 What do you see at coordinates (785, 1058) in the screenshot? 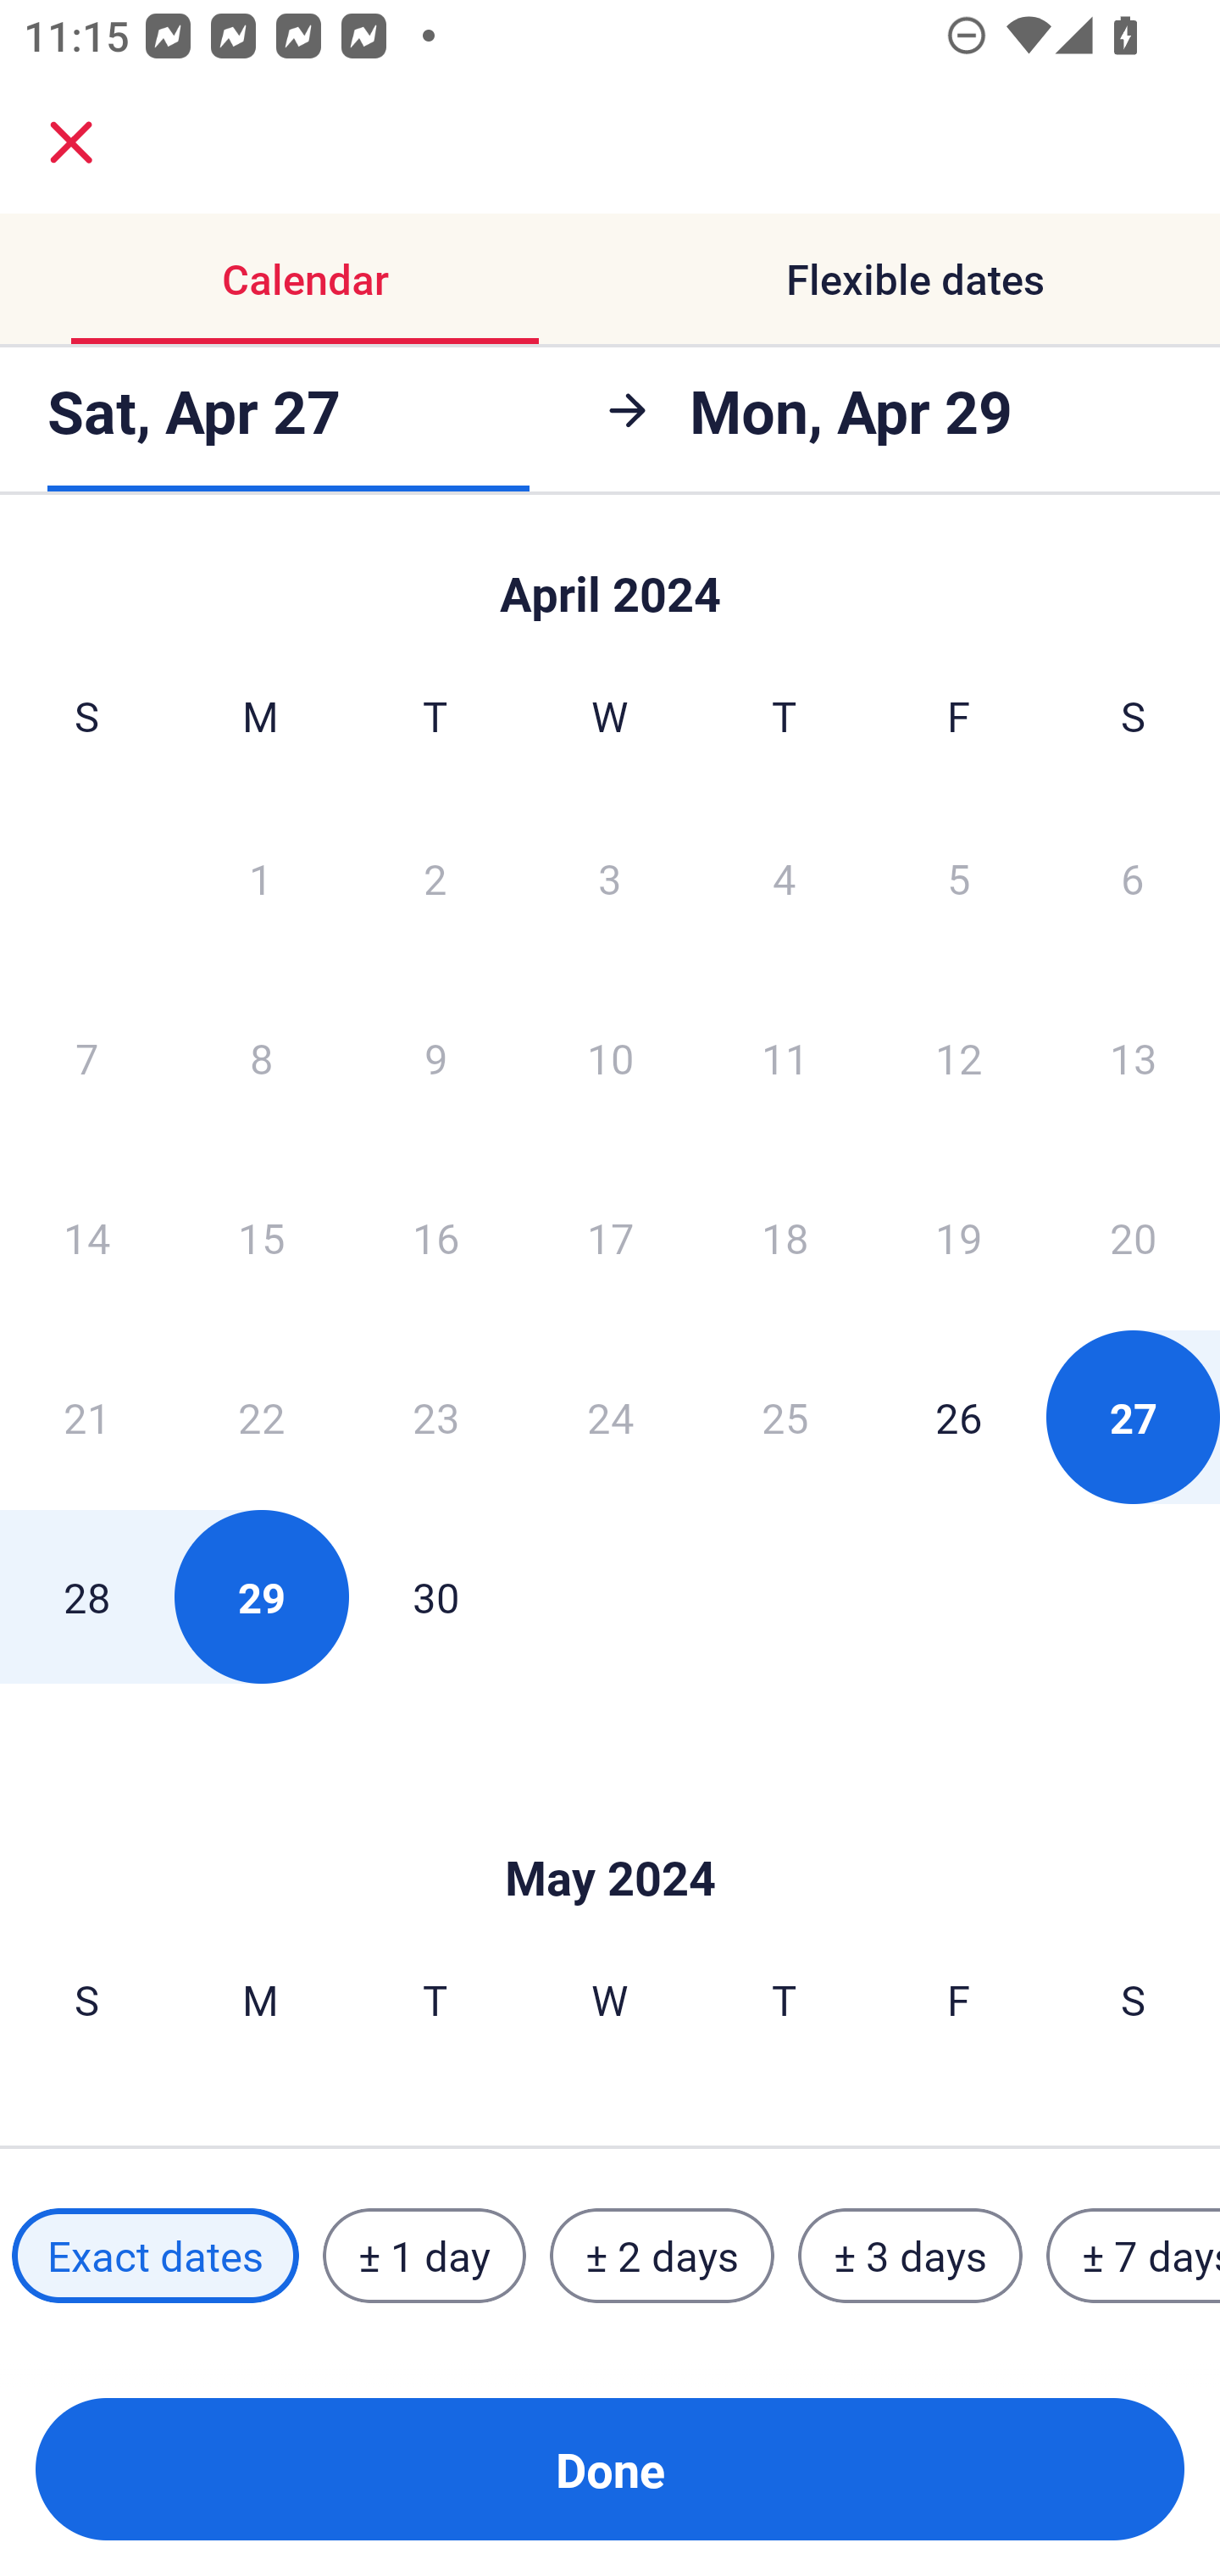
I see `11 Thursday, April 11, 2024` at bounding box center [785, 1058].